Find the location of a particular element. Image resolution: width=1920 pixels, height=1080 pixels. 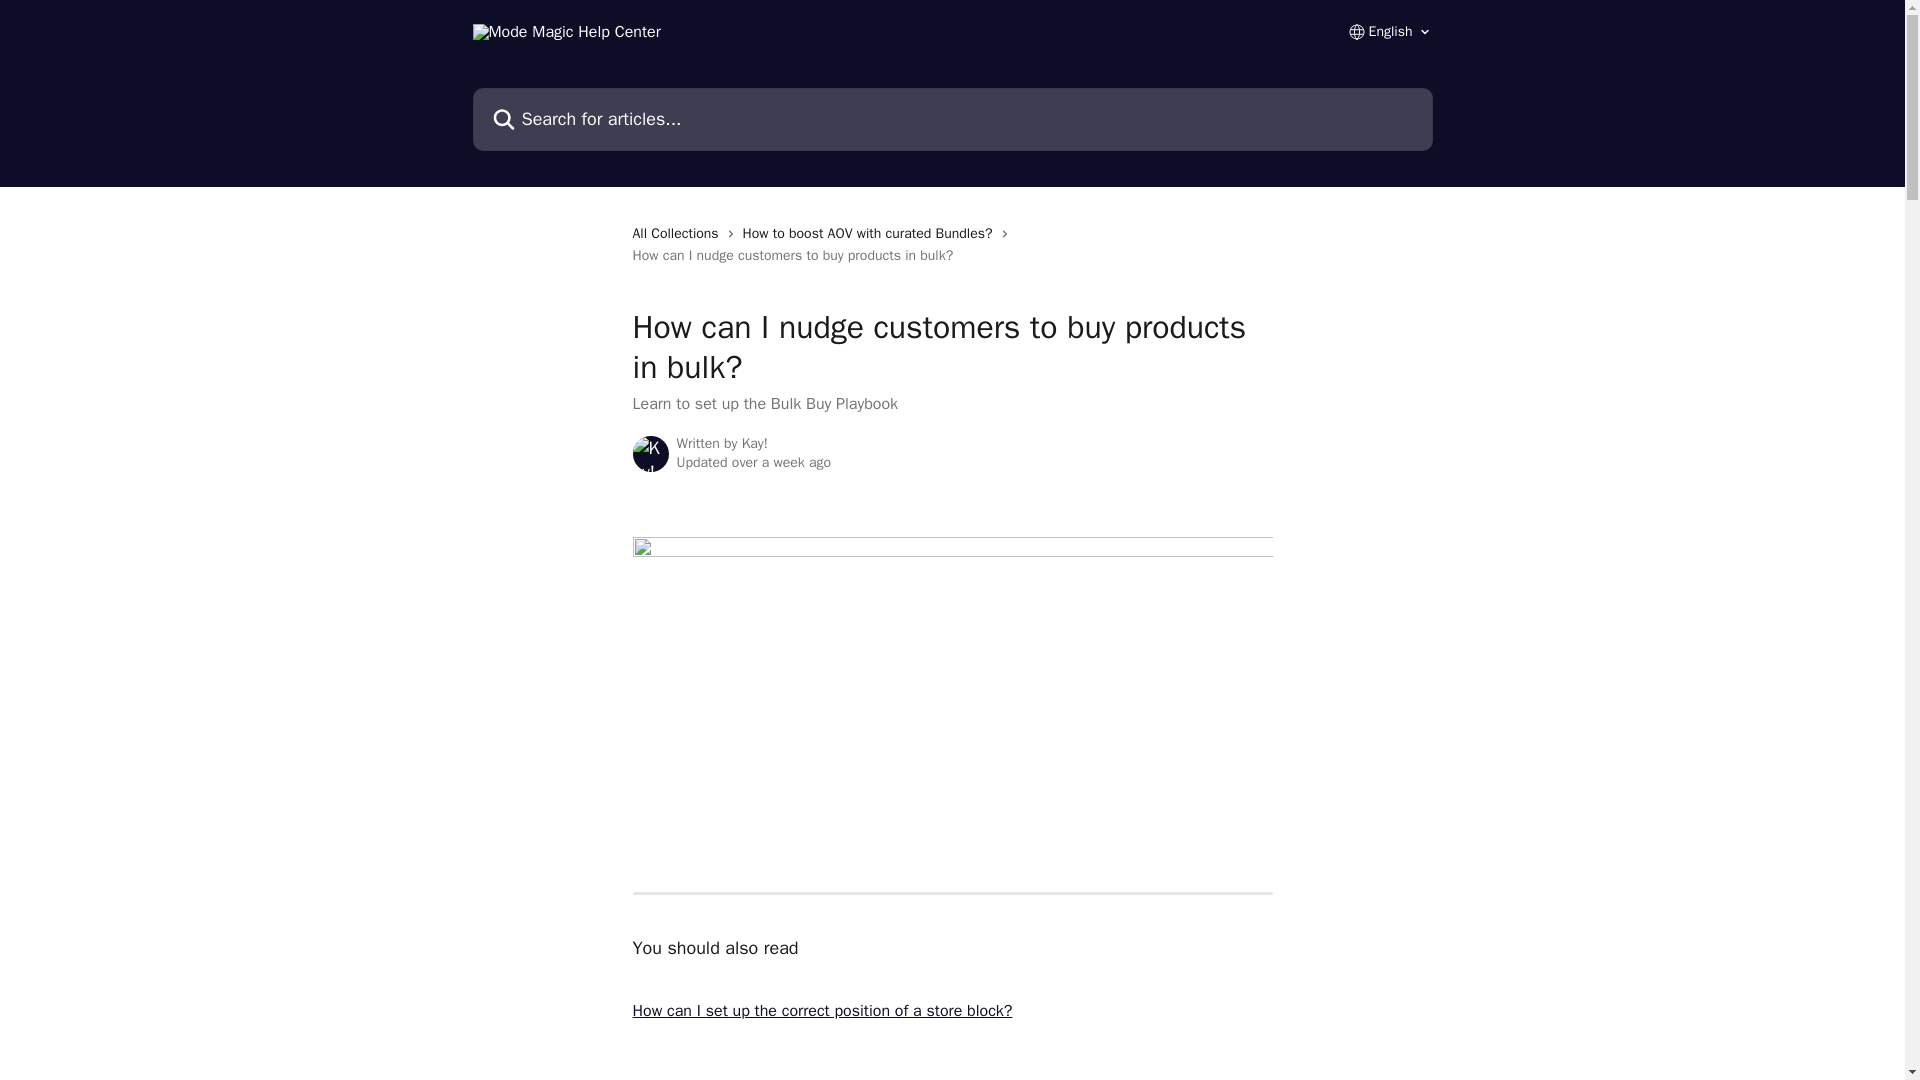

How can I set up the correct position of a store block? is located at coordinates (821, 1010).